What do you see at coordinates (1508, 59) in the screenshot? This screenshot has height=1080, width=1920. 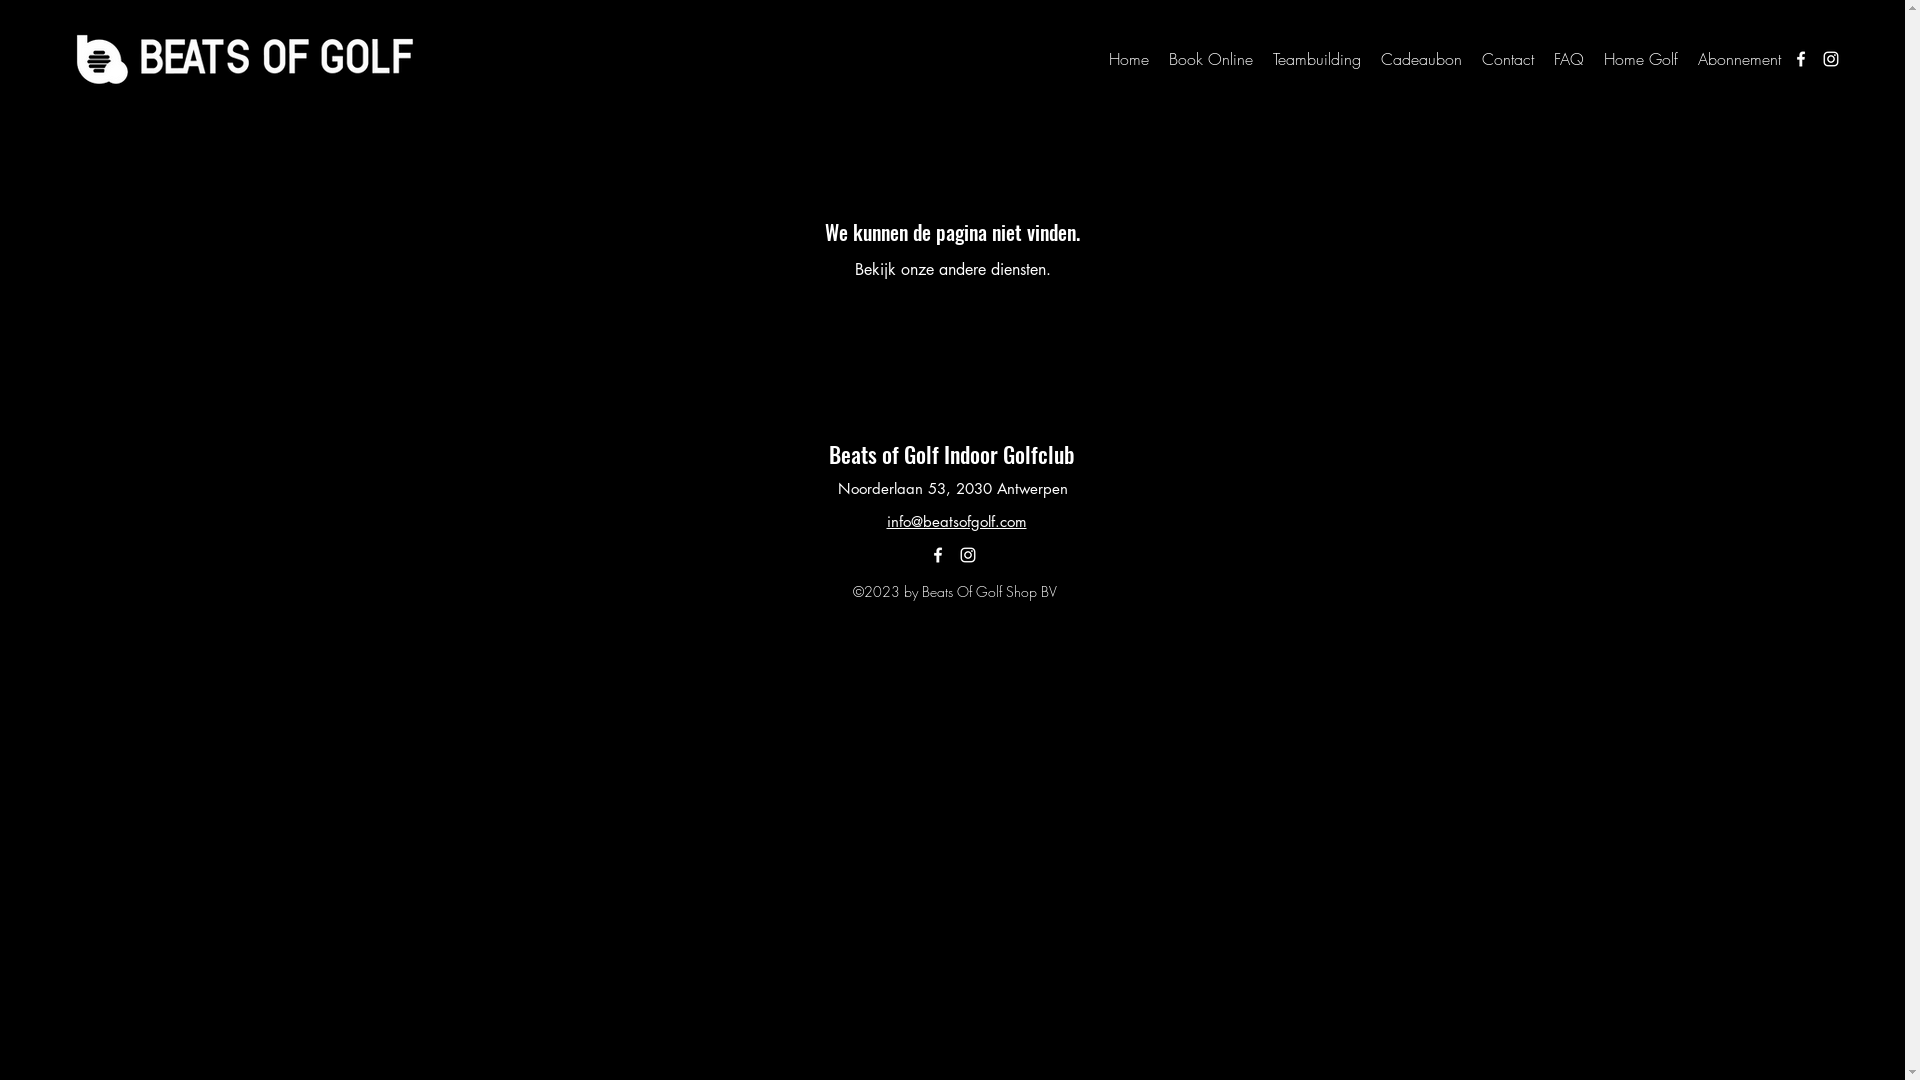 I see `Contact` at bounding box center [1508, 59].